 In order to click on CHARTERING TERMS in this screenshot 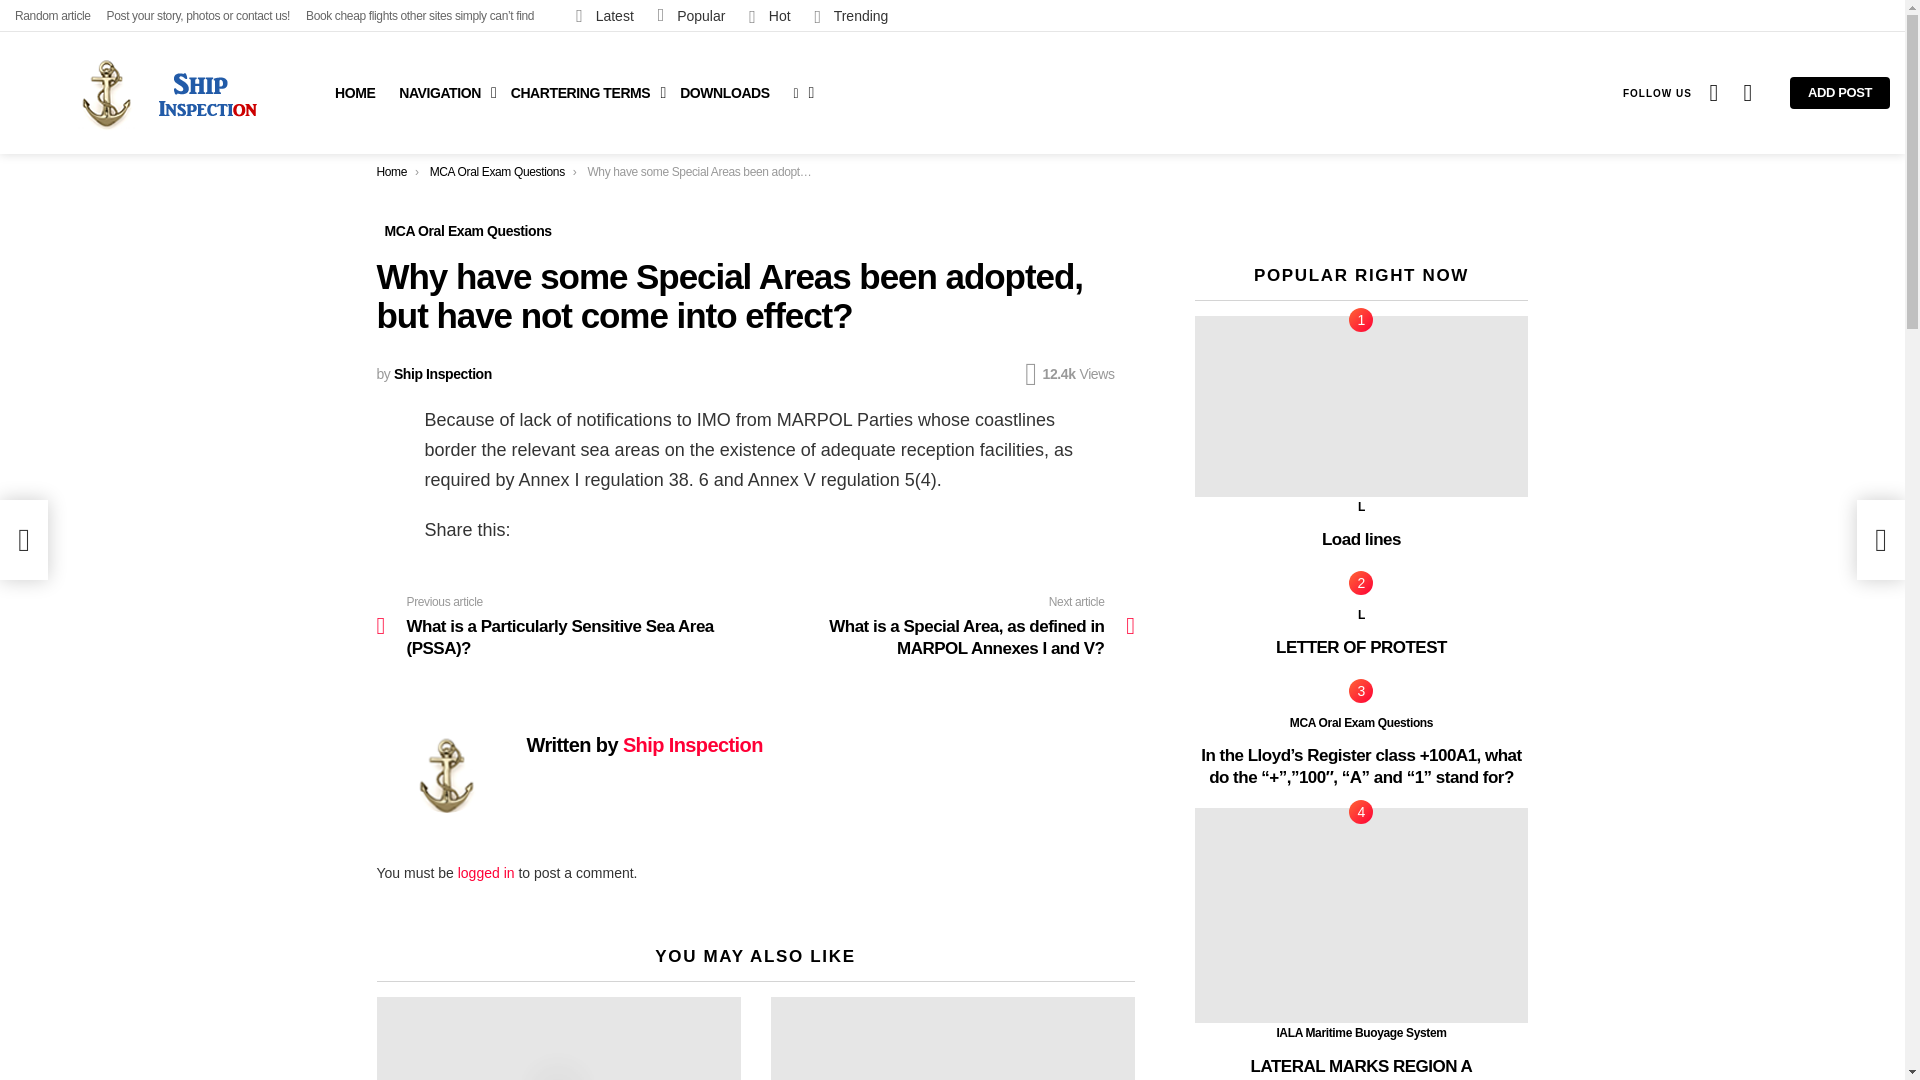, I will do `click(584, 92)`.